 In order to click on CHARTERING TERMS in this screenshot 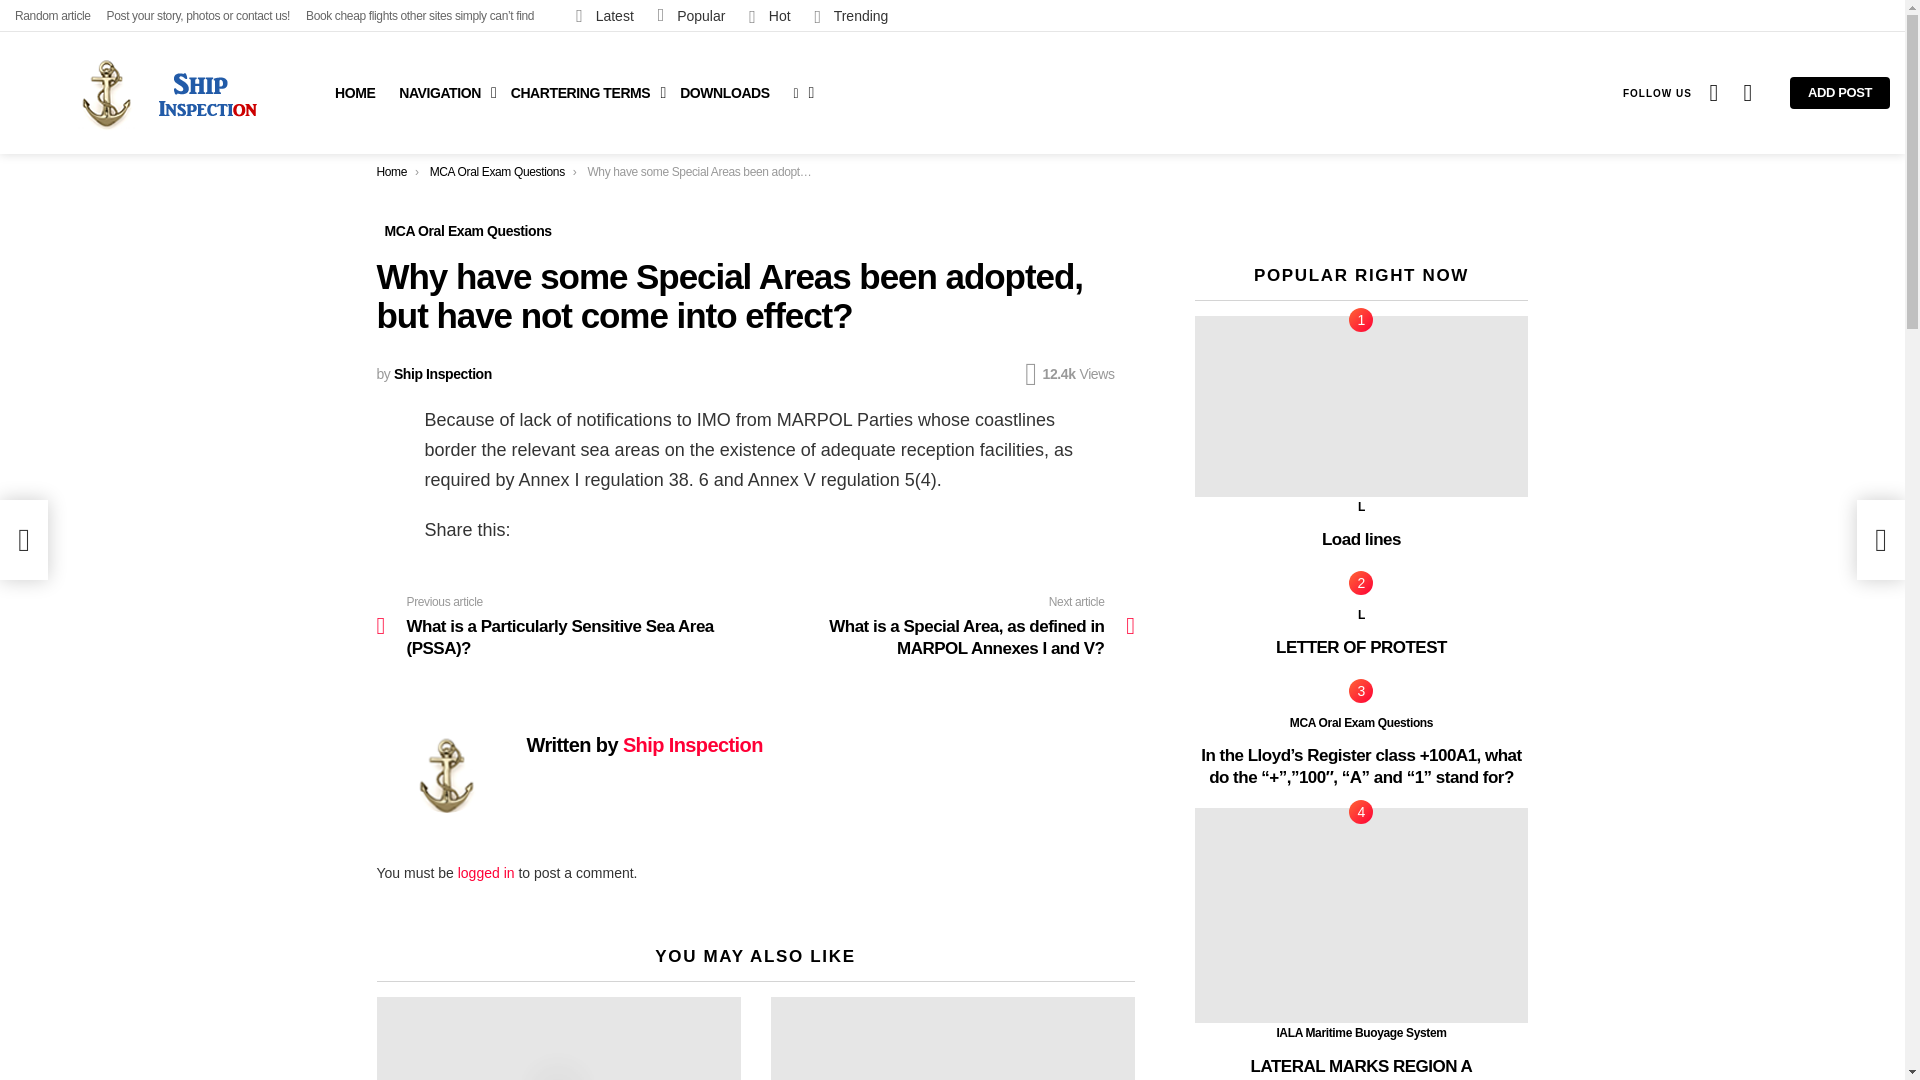, I will do `click(584, 92)`.